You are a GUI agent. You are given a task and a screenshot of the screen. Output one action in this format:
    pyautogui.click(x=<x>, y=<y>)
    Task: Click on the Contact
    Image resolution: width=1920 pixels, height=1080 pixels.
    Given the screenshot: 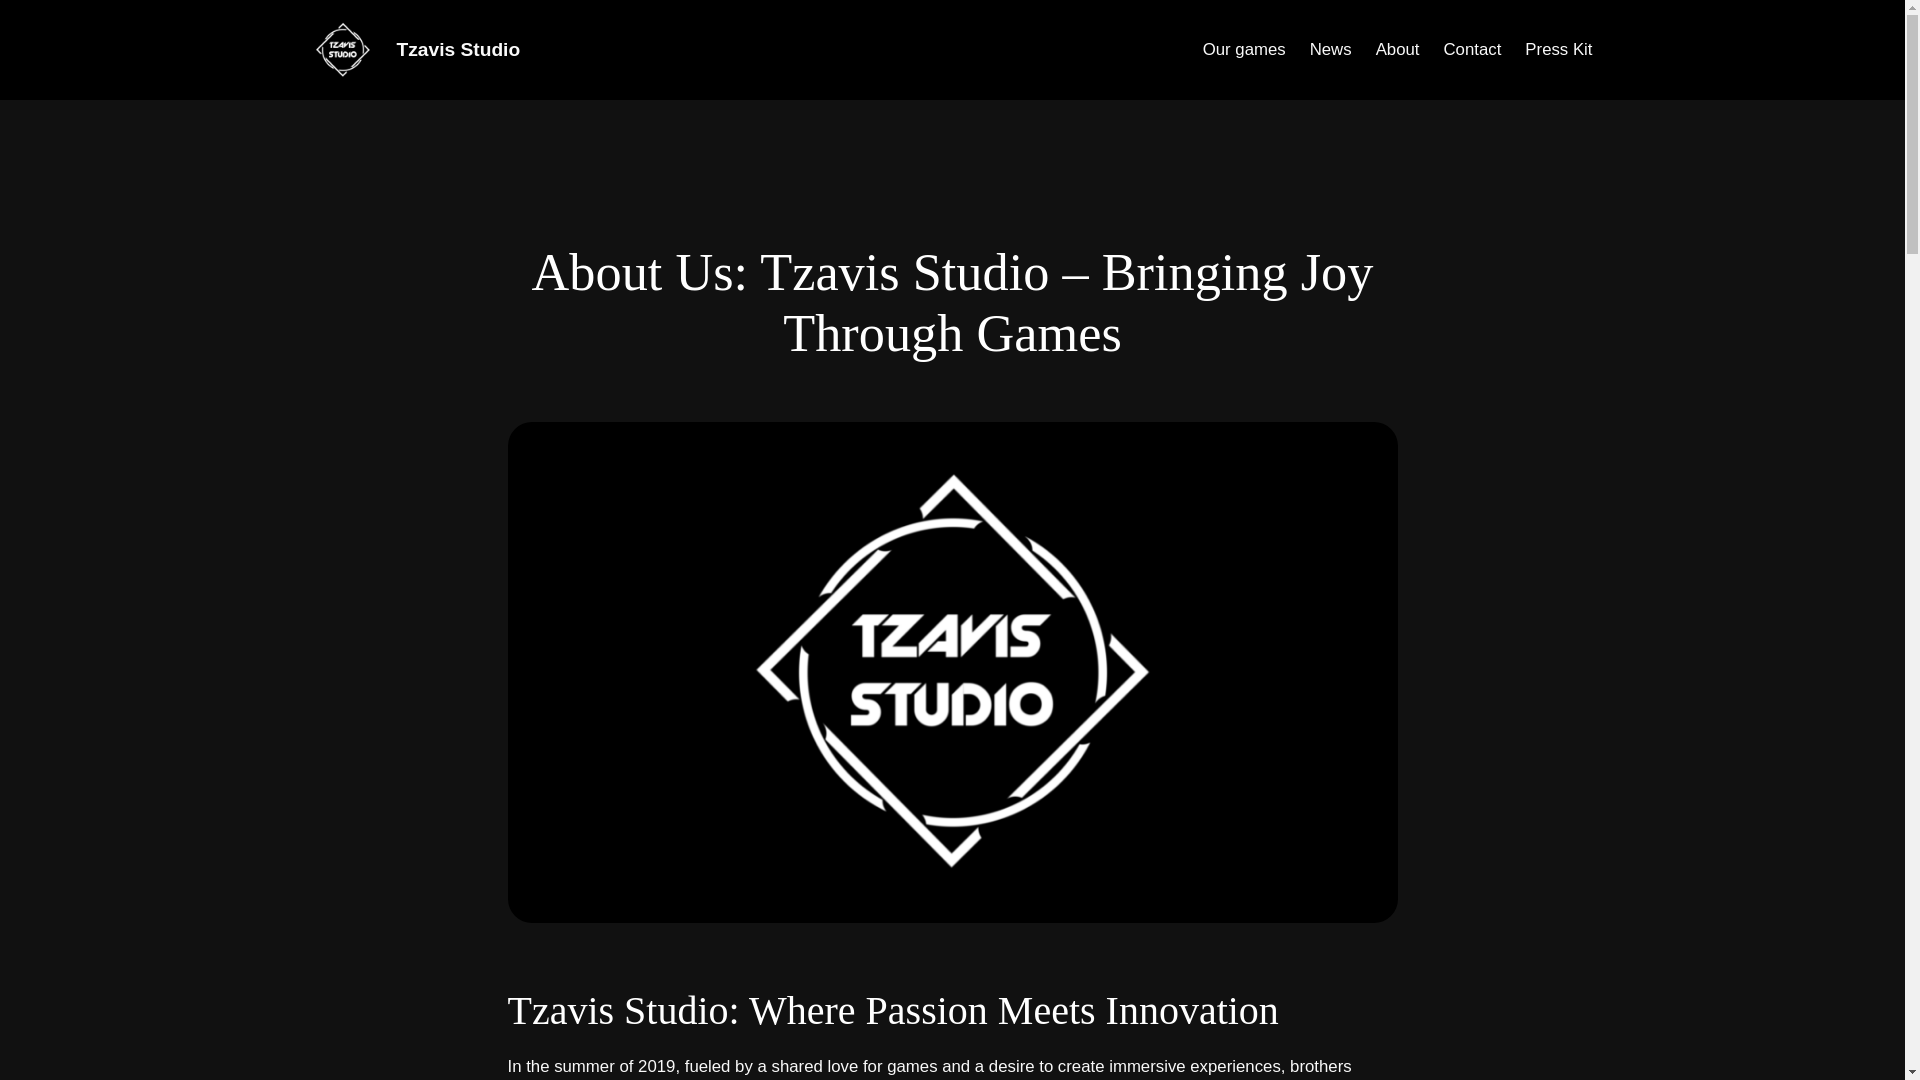 What is the action you would take?
    pyautogui.click(x=1472, y=49)
    